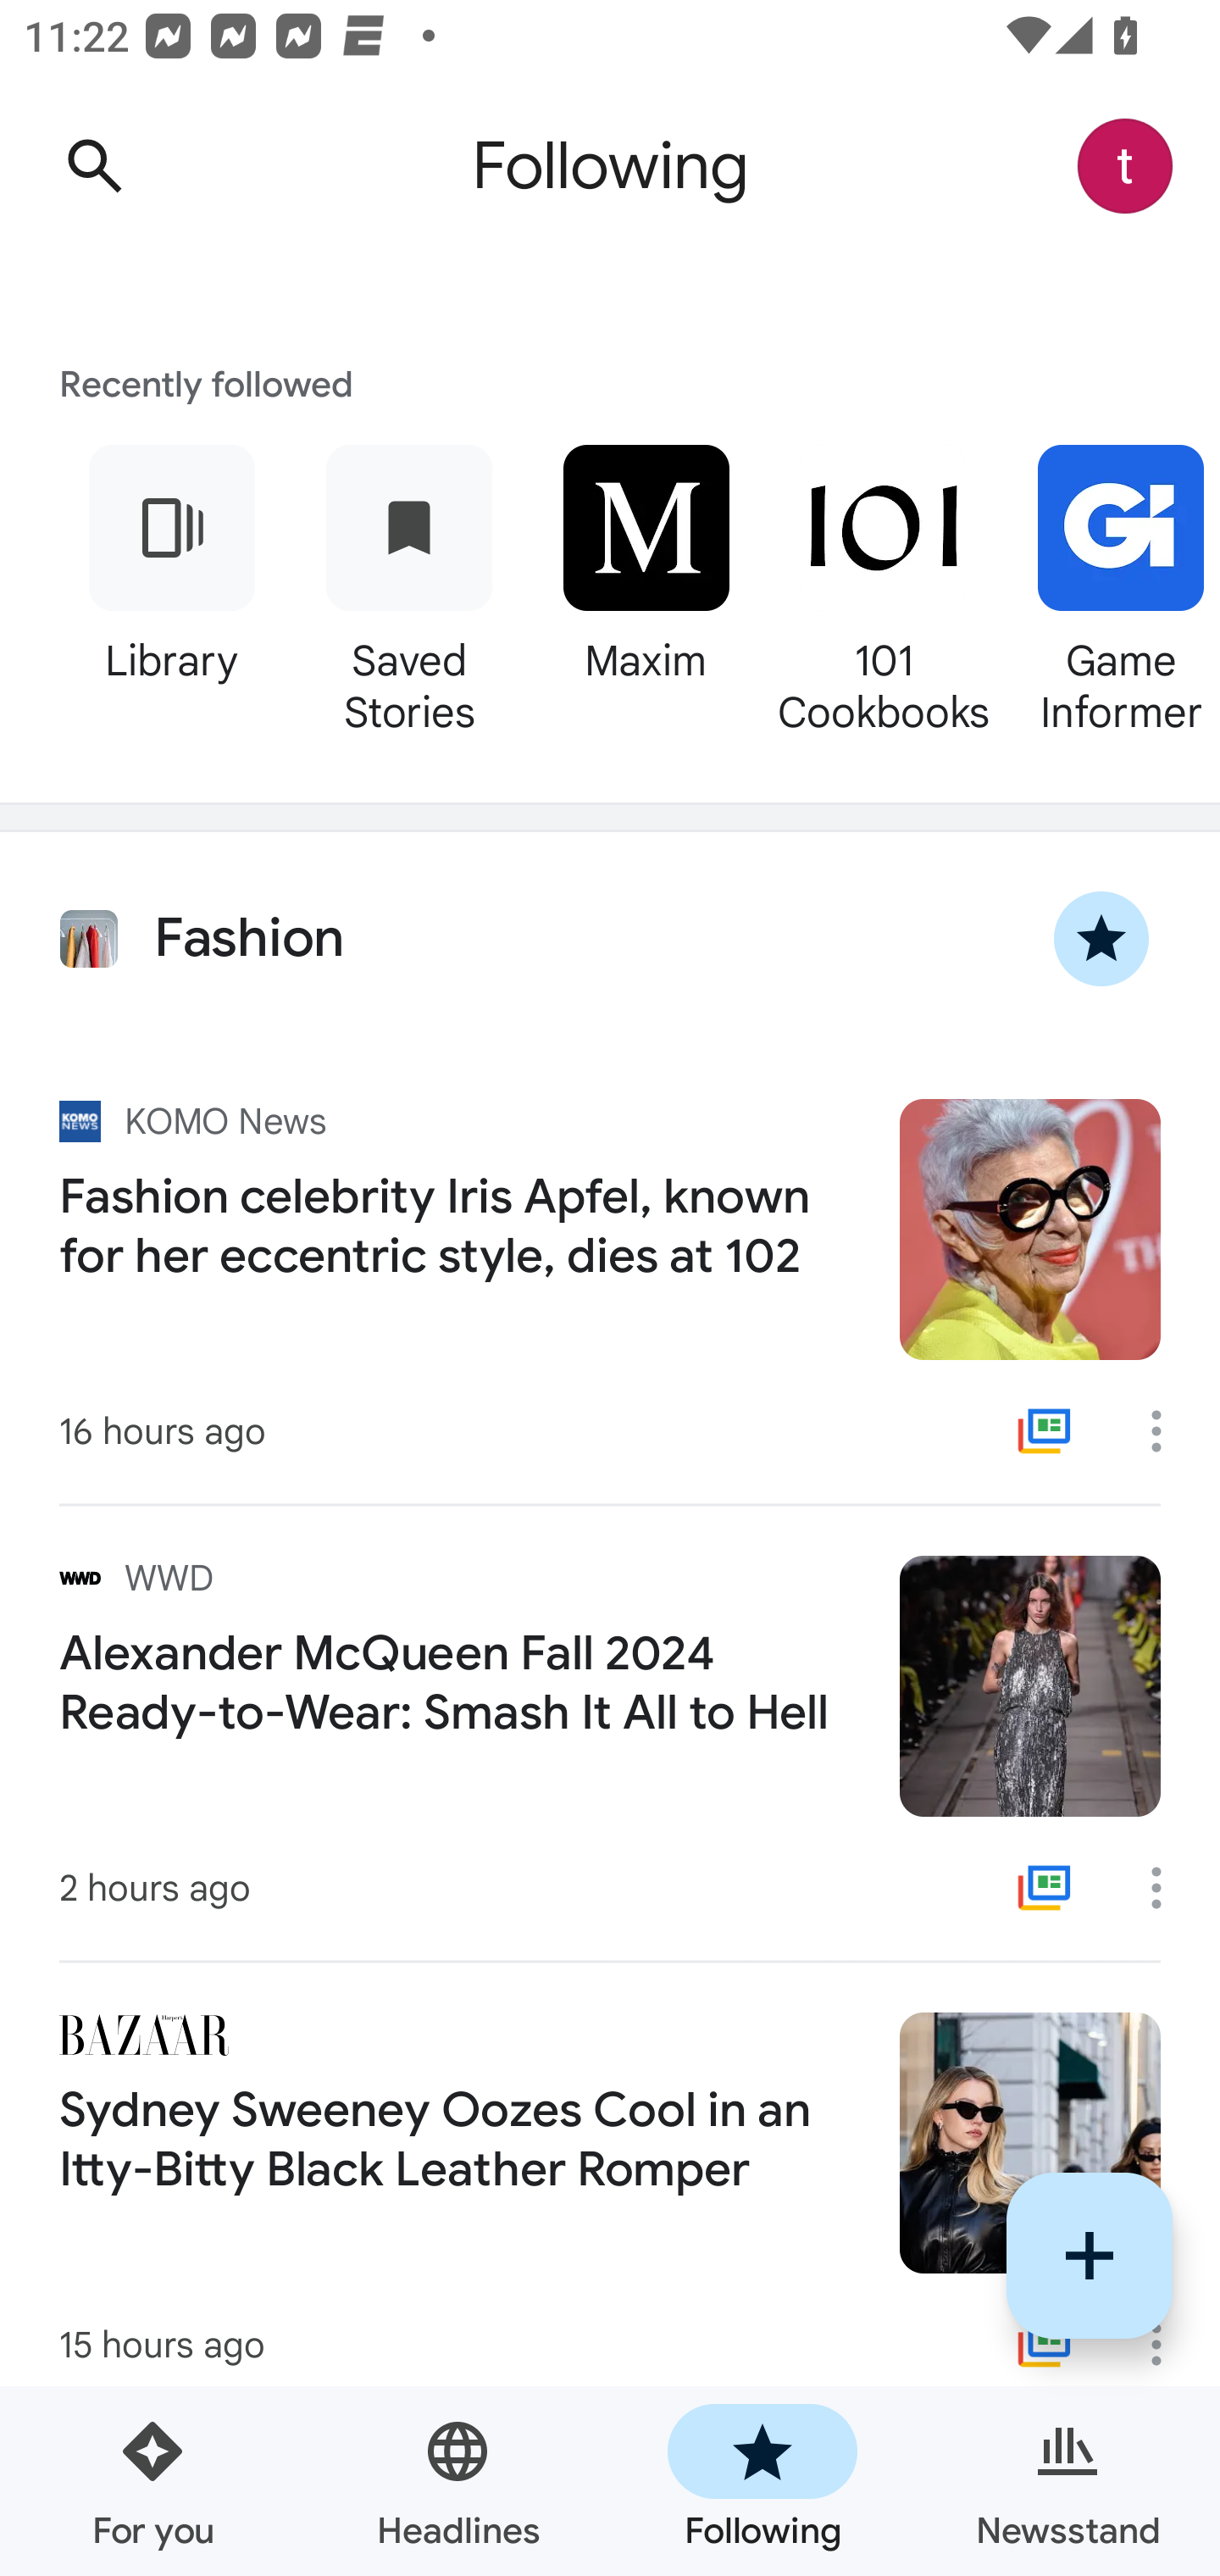  I want to click on 101 Cookbooks, so click(883, 585).